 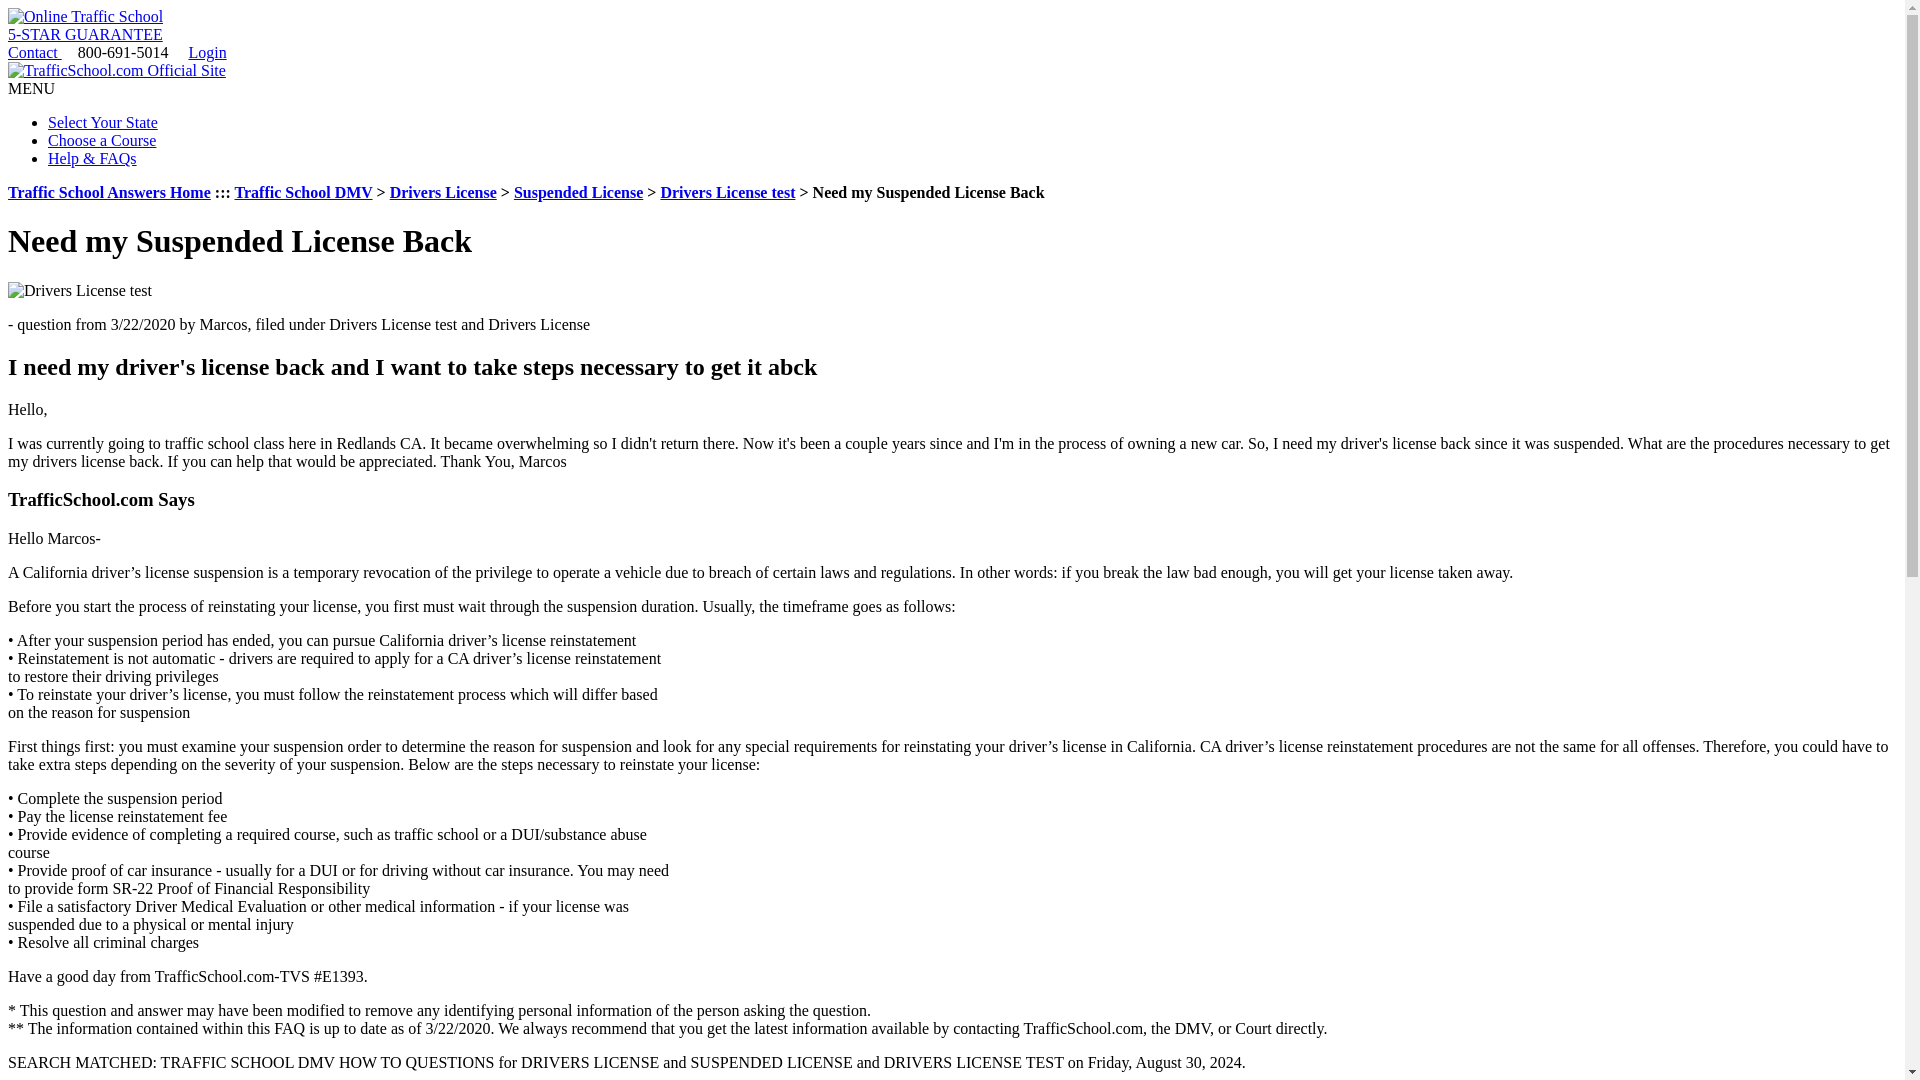 I want to click on Select Your State, so click(x=102, y=122).